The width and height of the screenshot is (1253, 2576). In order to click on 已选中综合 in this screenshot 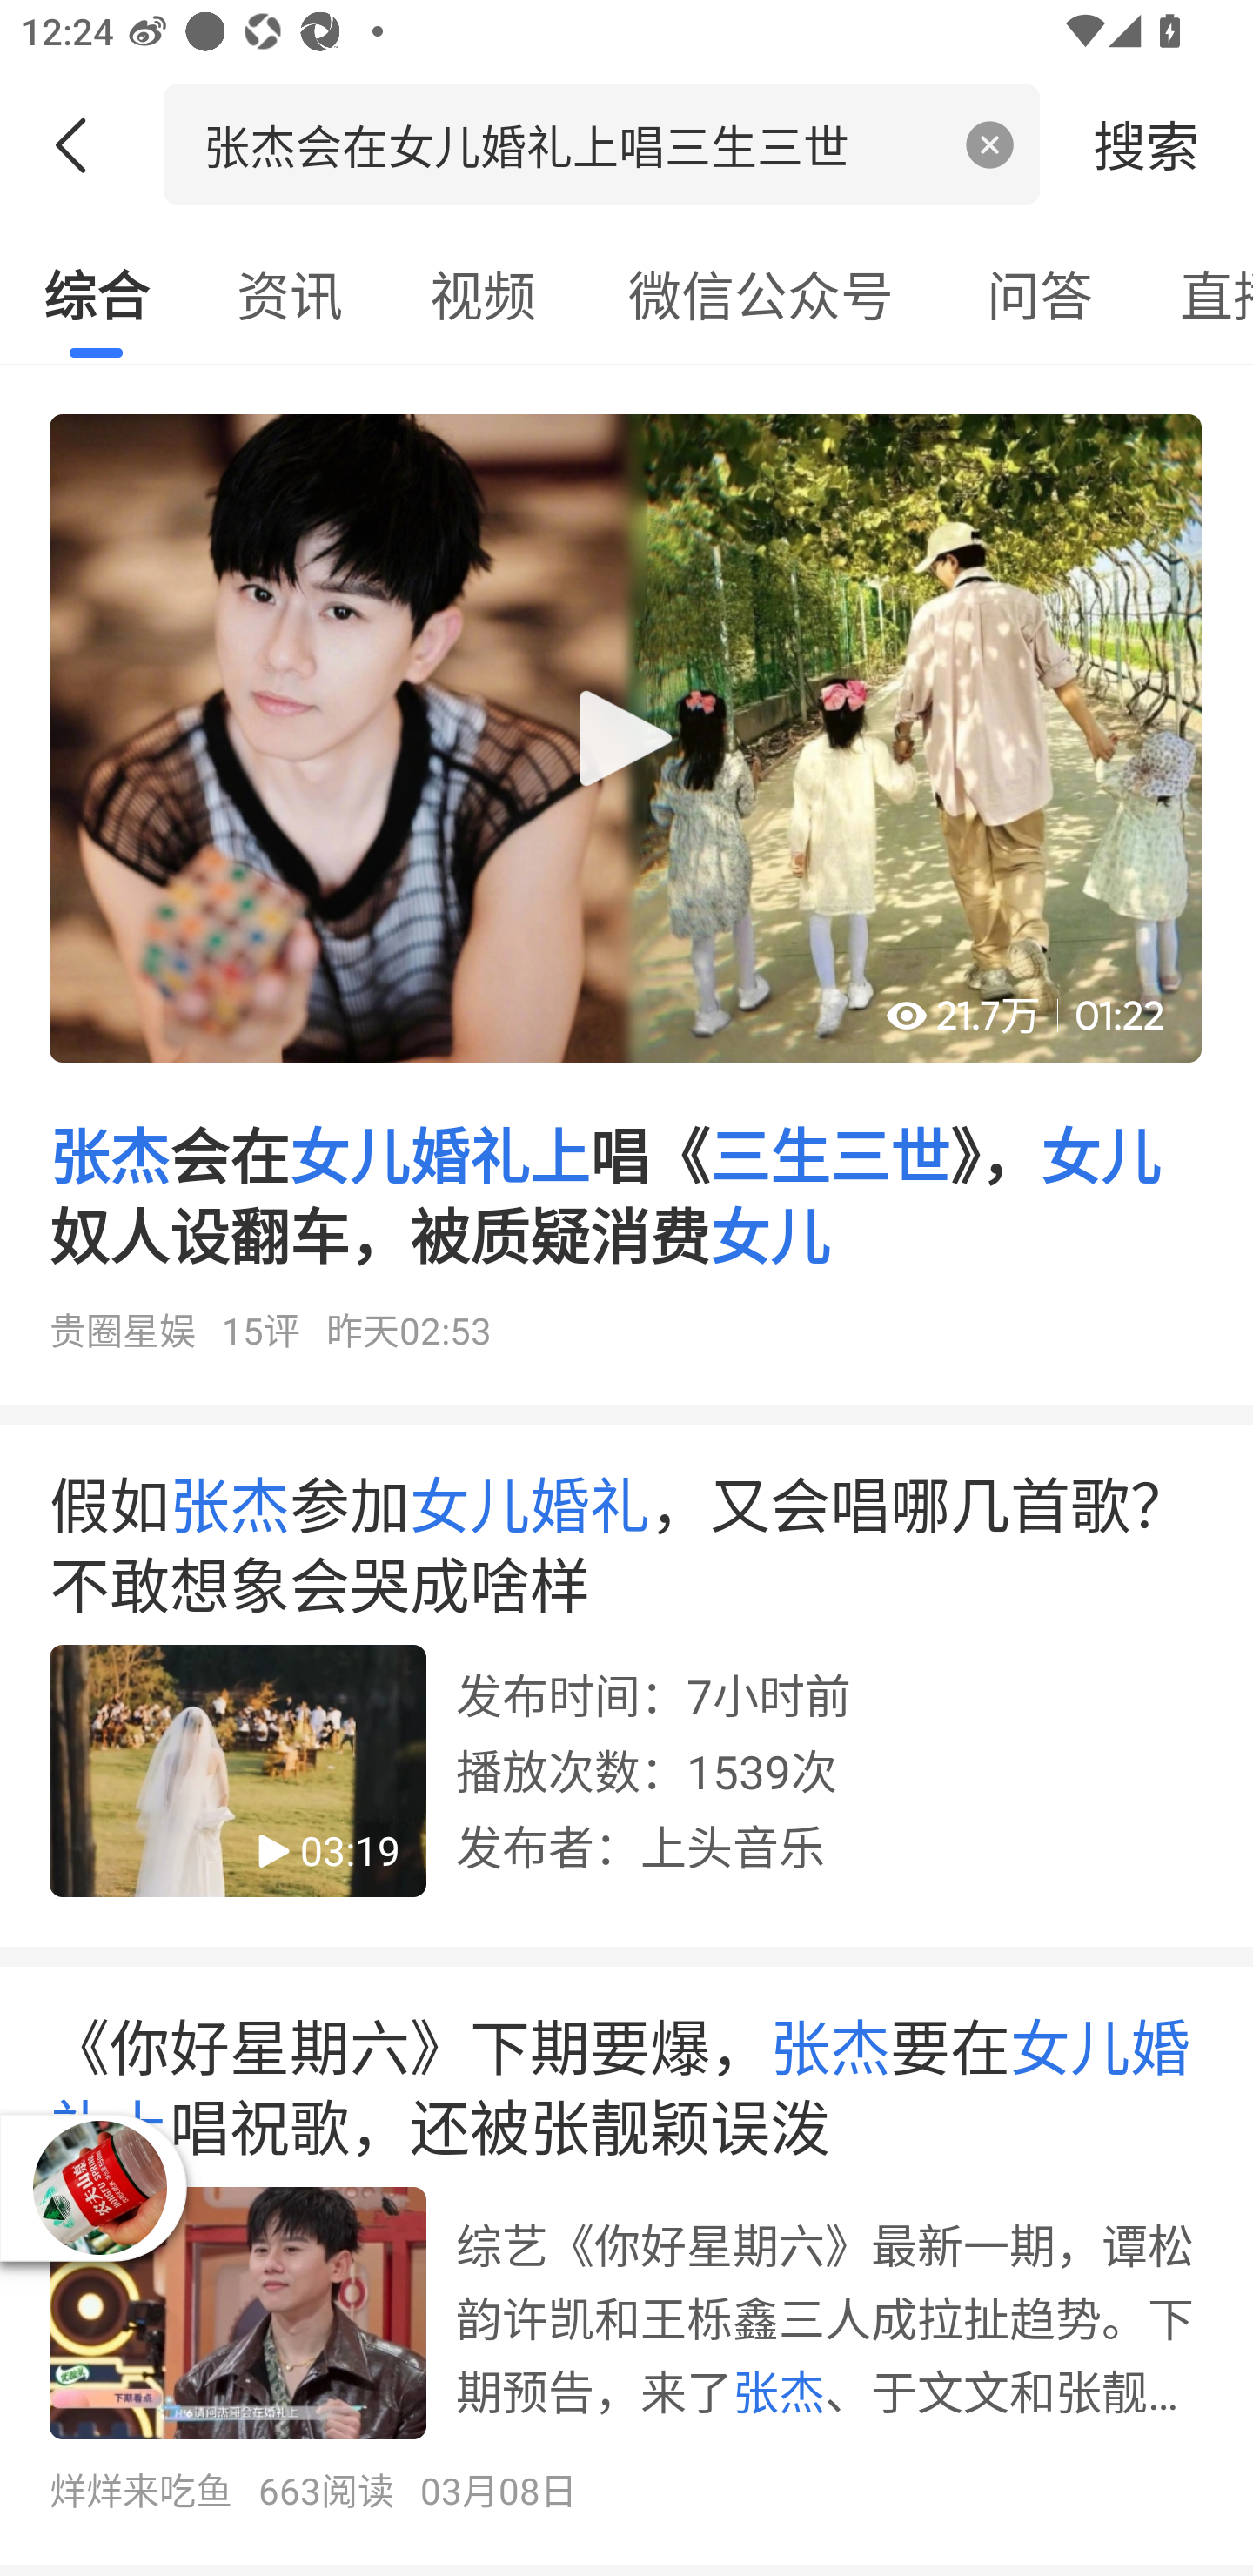, I will do `click(96, 294)`.